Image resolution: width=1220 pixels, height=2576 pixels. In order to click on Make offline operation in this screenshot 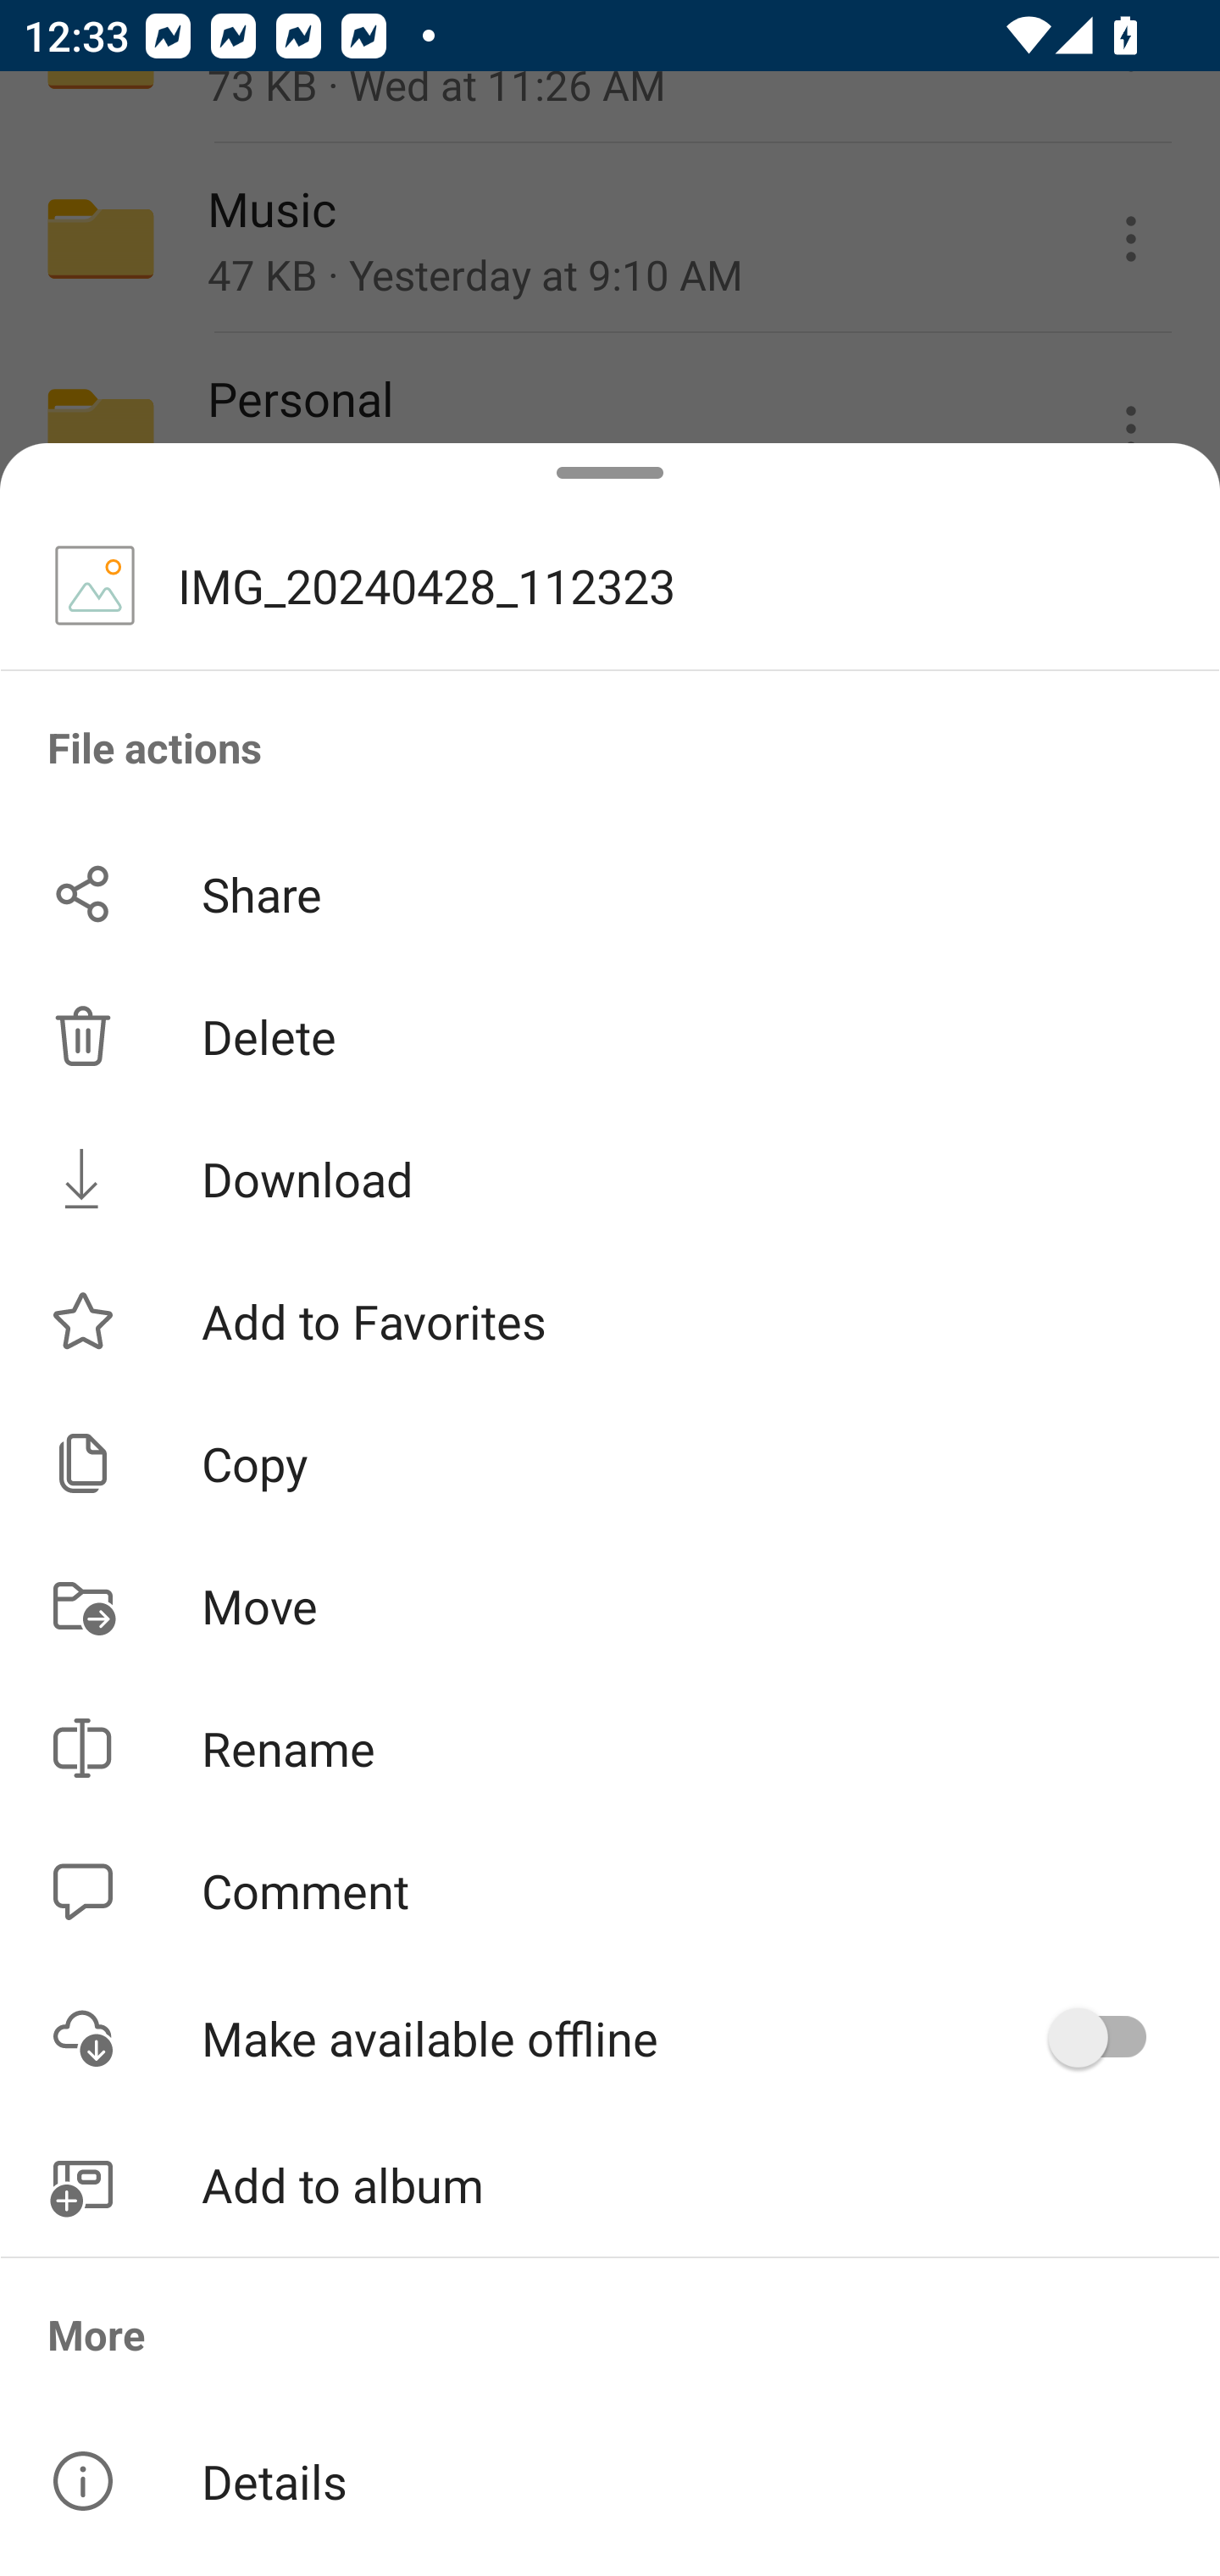, I will do `click(1108, 2037)`.